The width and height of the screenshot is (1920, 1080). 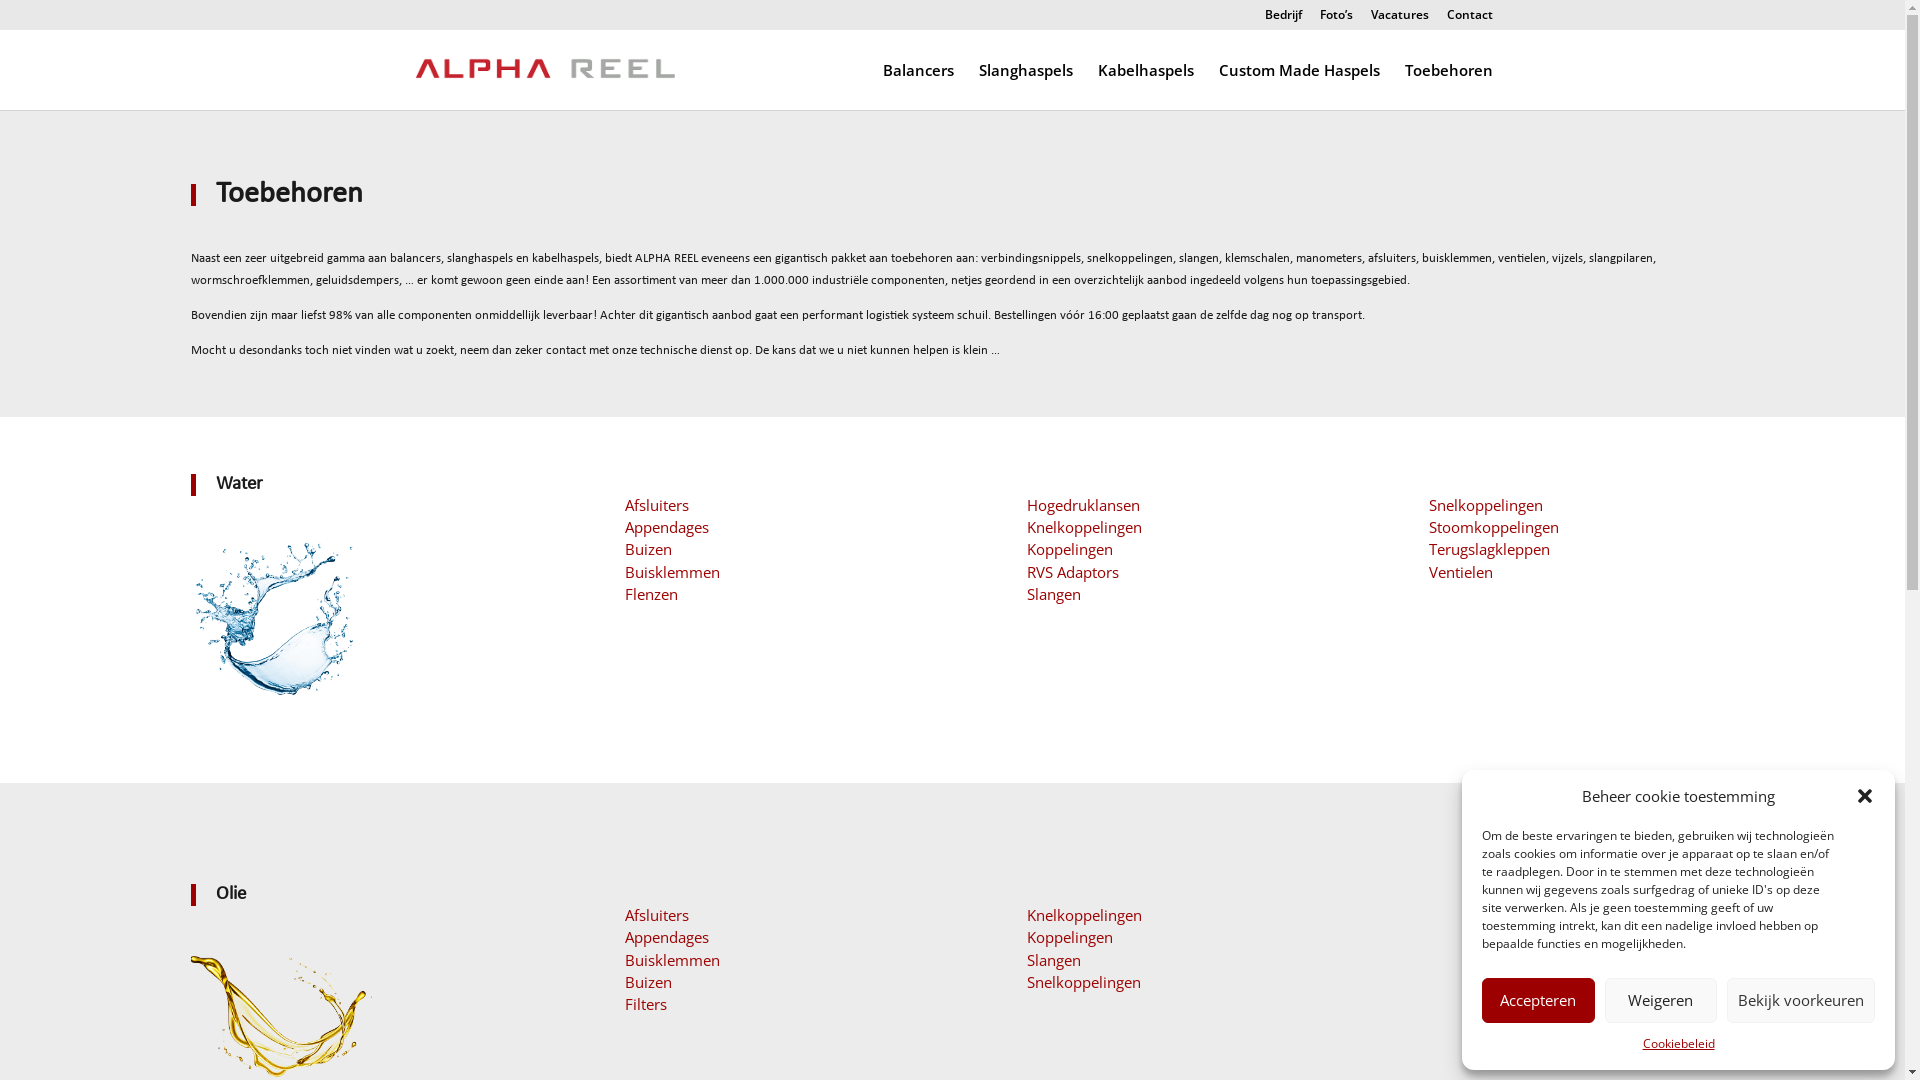 I want to click on Buisklemmen, so click(x=672, y=572).